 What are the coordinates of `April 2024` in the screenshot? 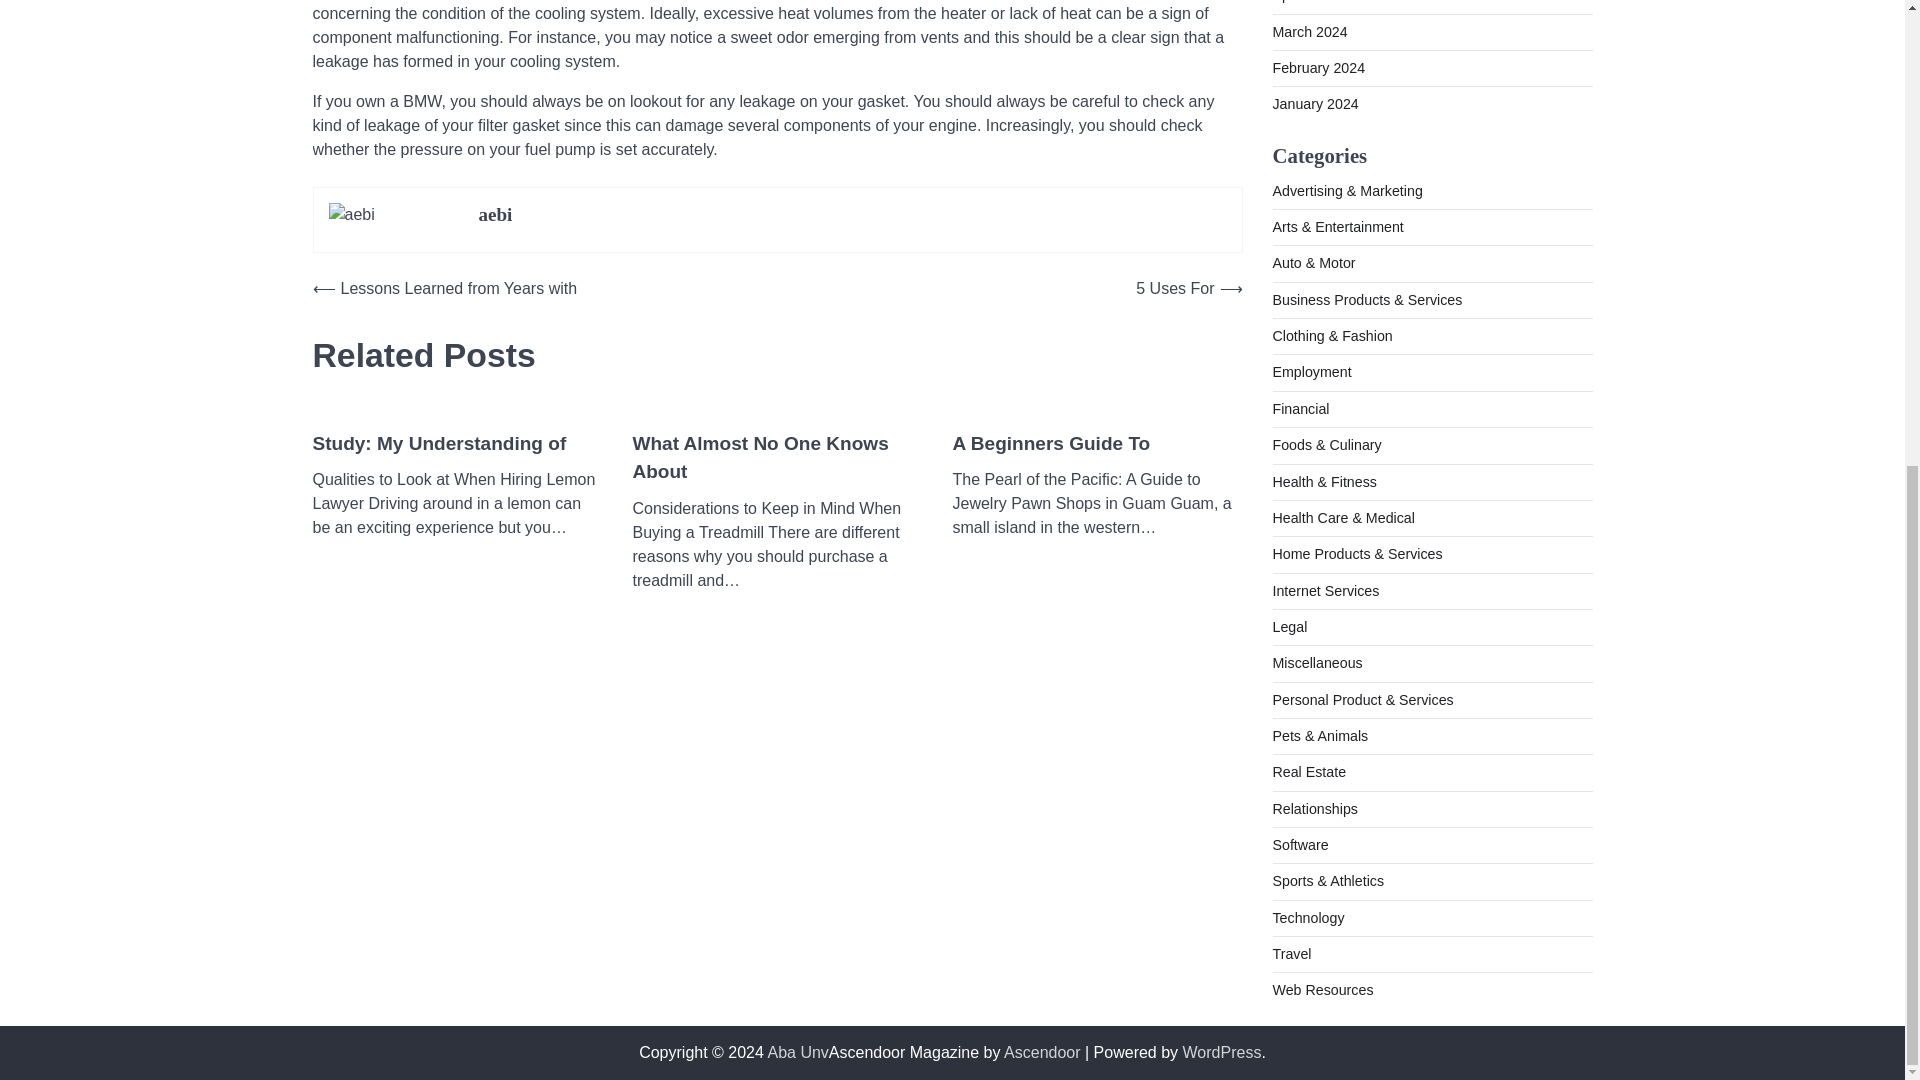 It's located at (1304, 2).